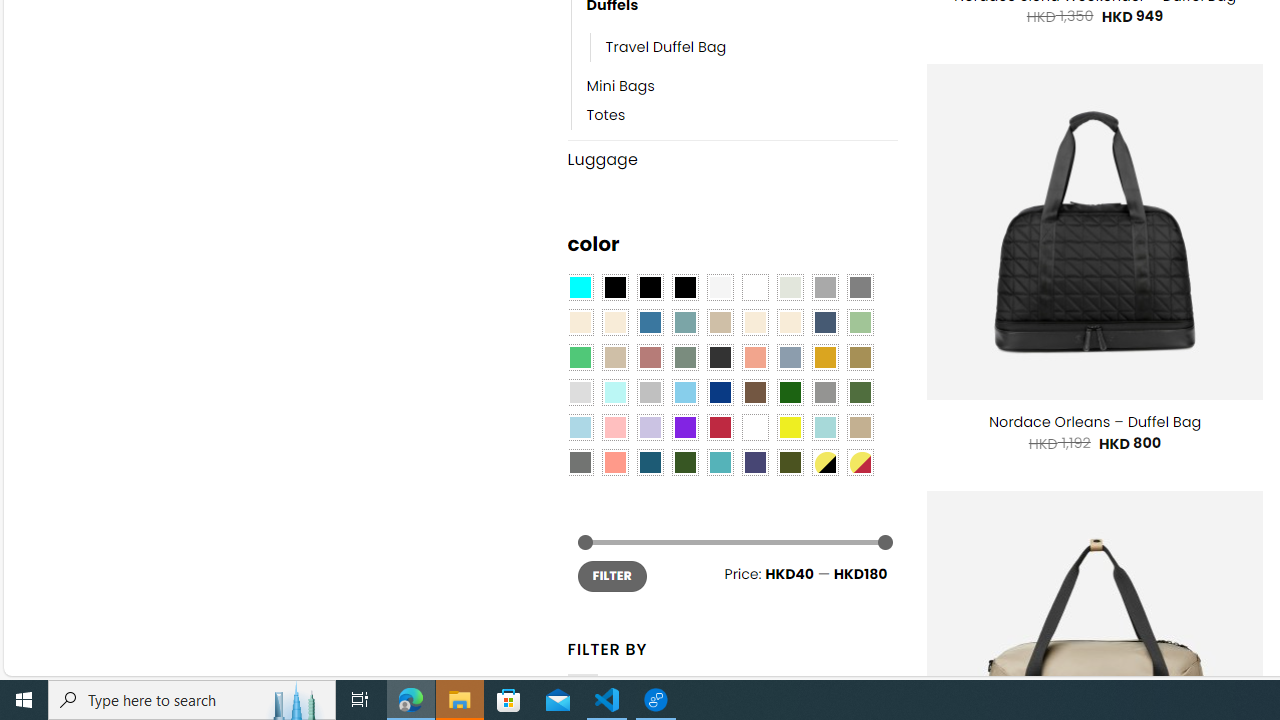 Image resolution: width=1280 pixels, height=720 pixels. What do you see at coordinates (720, 427) in the screenshot?
I see `Red` at bounding box center [720, 427].